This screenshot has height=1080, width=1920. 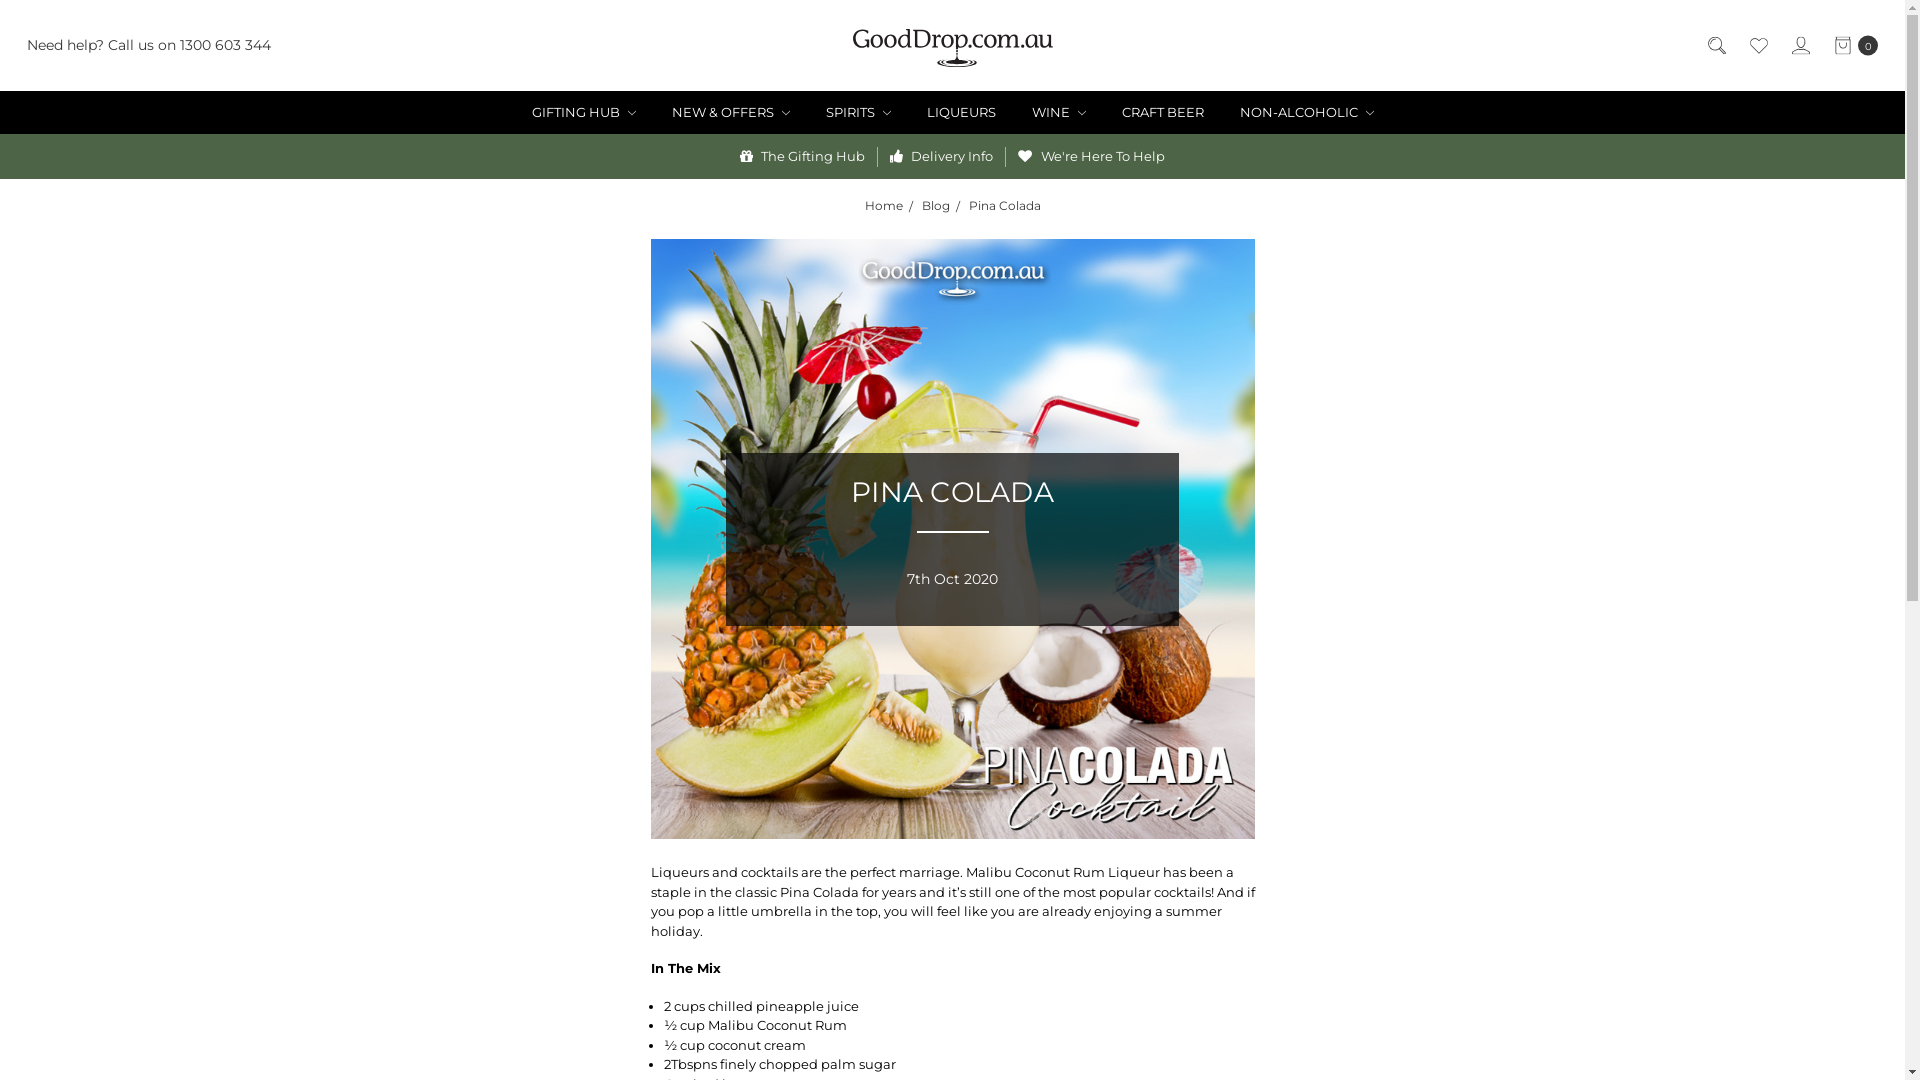 I want to click on Delivery Info, so click(x=942, y=156).